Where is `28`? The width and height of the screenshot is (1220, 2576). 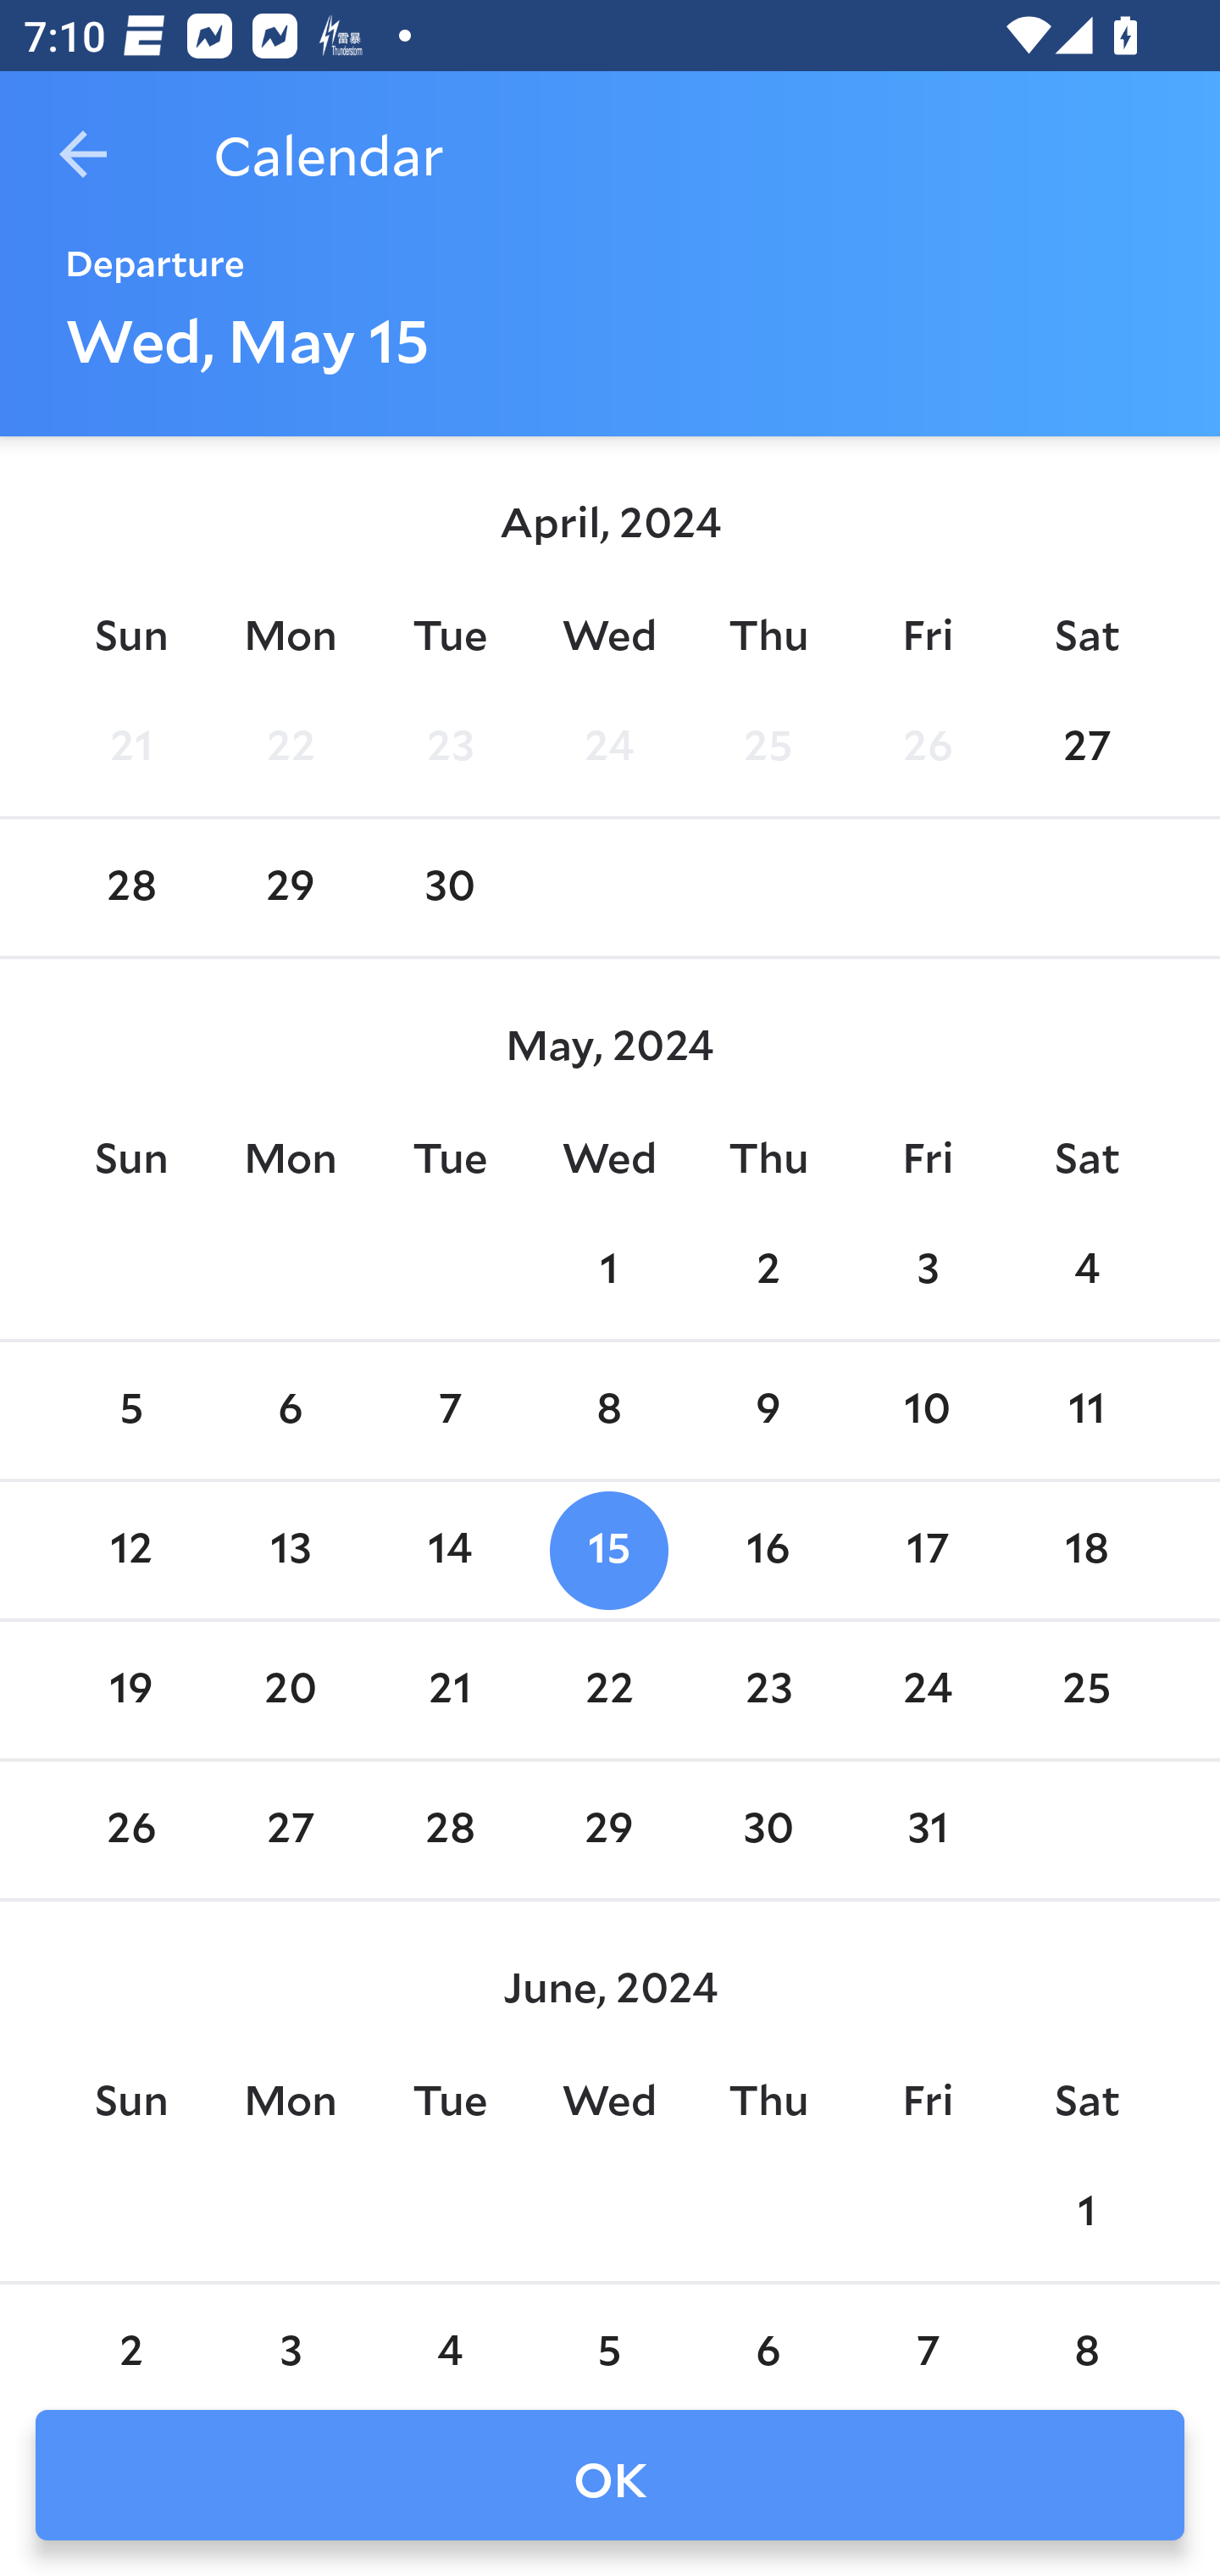
28 is located at coordinates (130, 888).